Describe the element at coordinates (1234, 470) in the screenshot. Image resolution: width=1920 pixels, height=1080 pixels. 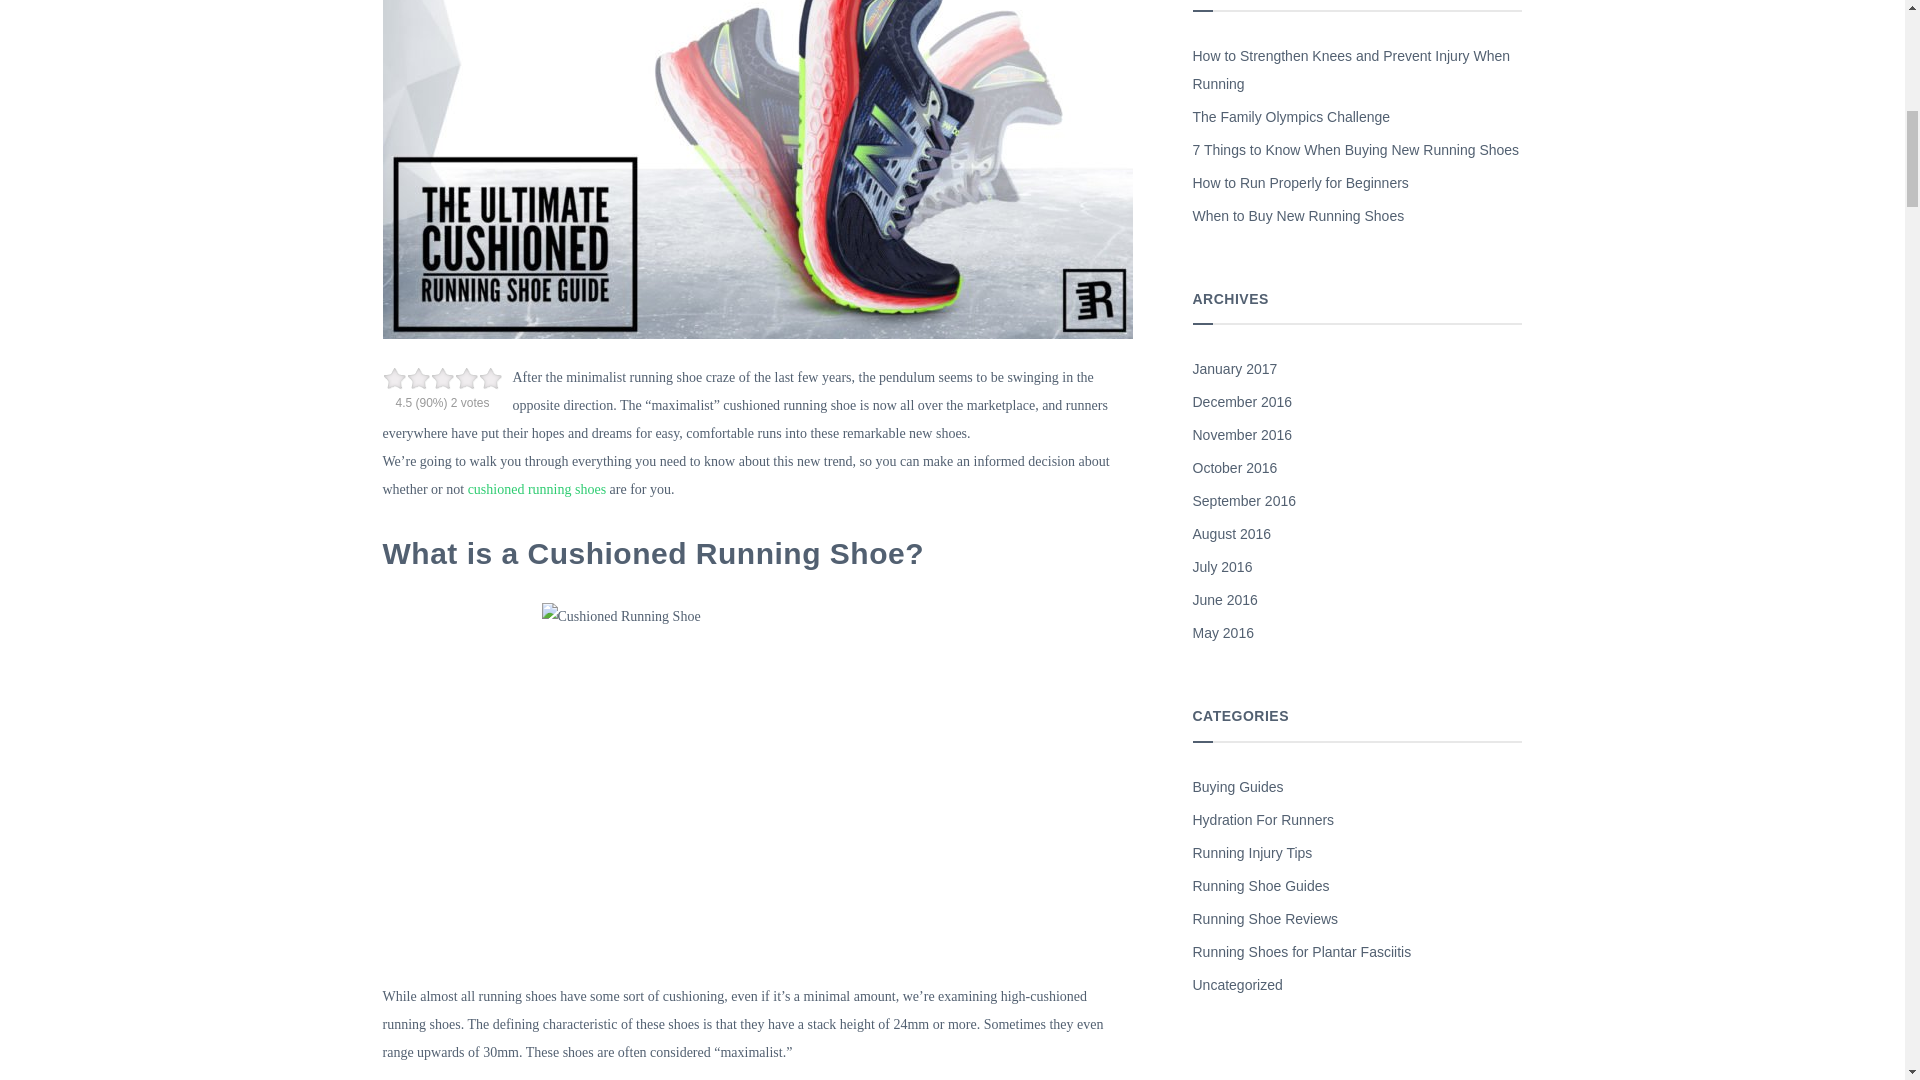
I see `October 2016` at that location.